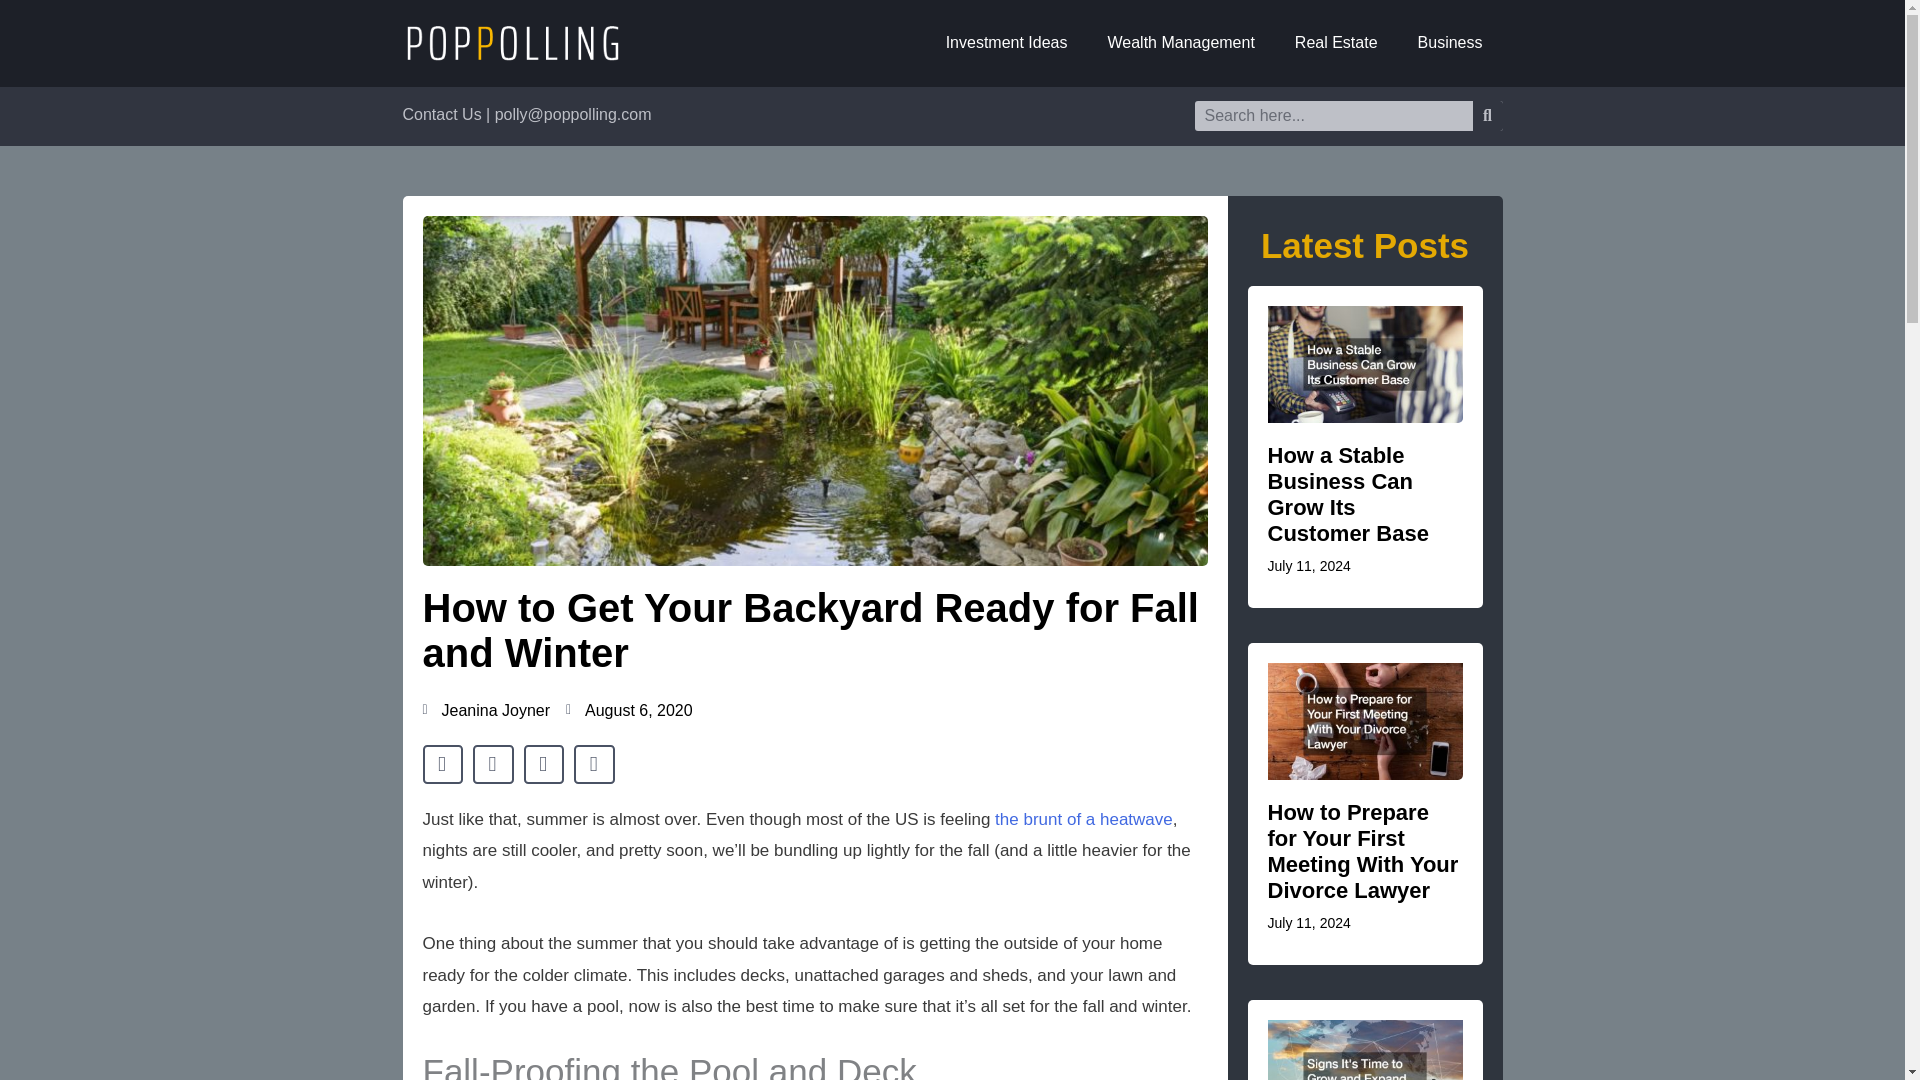 The width and height of the screenshot is (1920, 1080). I want to click on Wealth Management, so click(1181, 42).